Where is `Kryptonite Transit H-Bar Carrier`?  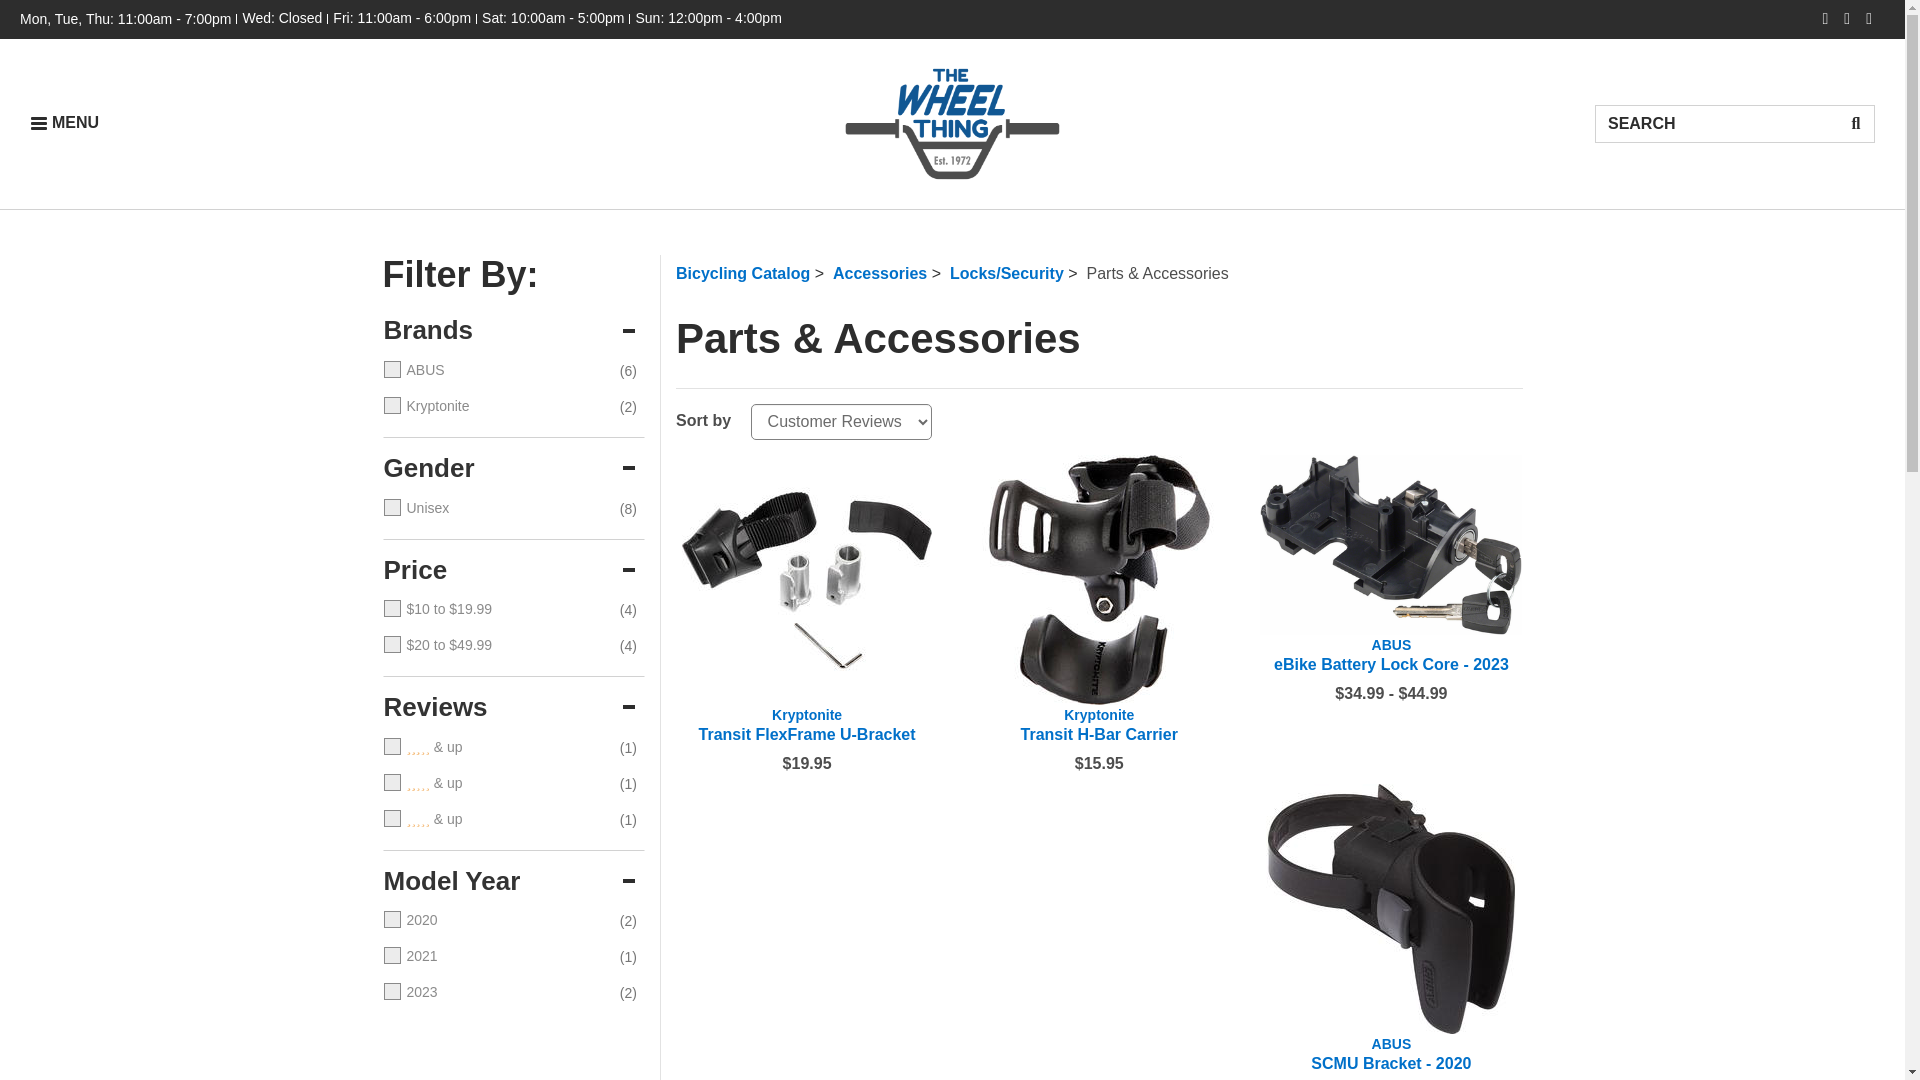 Kryptonite Transit H-Bar Carrier is located at coordinates (1098, 725).